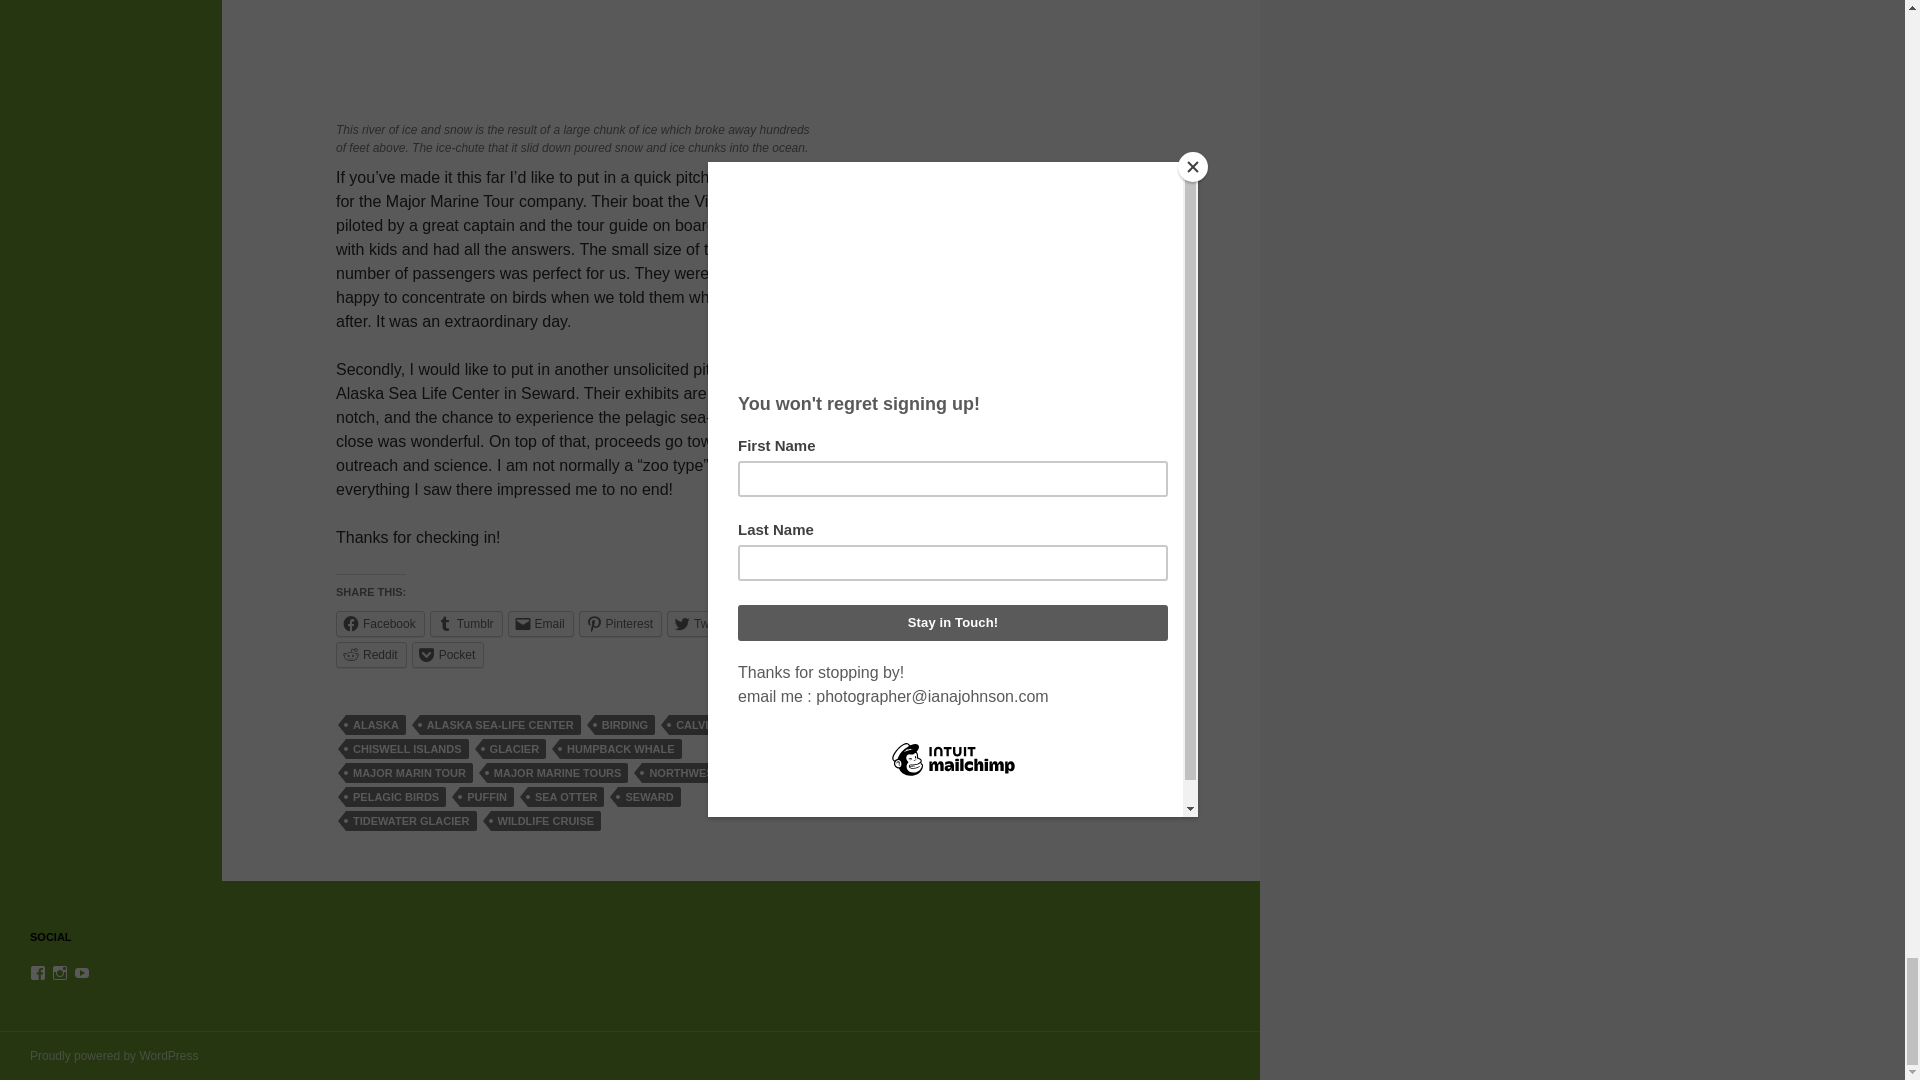 This screenshot has width=1920, height=1080. What do you see at coordinates (620, 624) in the screenshot?
I see `Click to share on Pinterest` at bounding box center [620, 624].